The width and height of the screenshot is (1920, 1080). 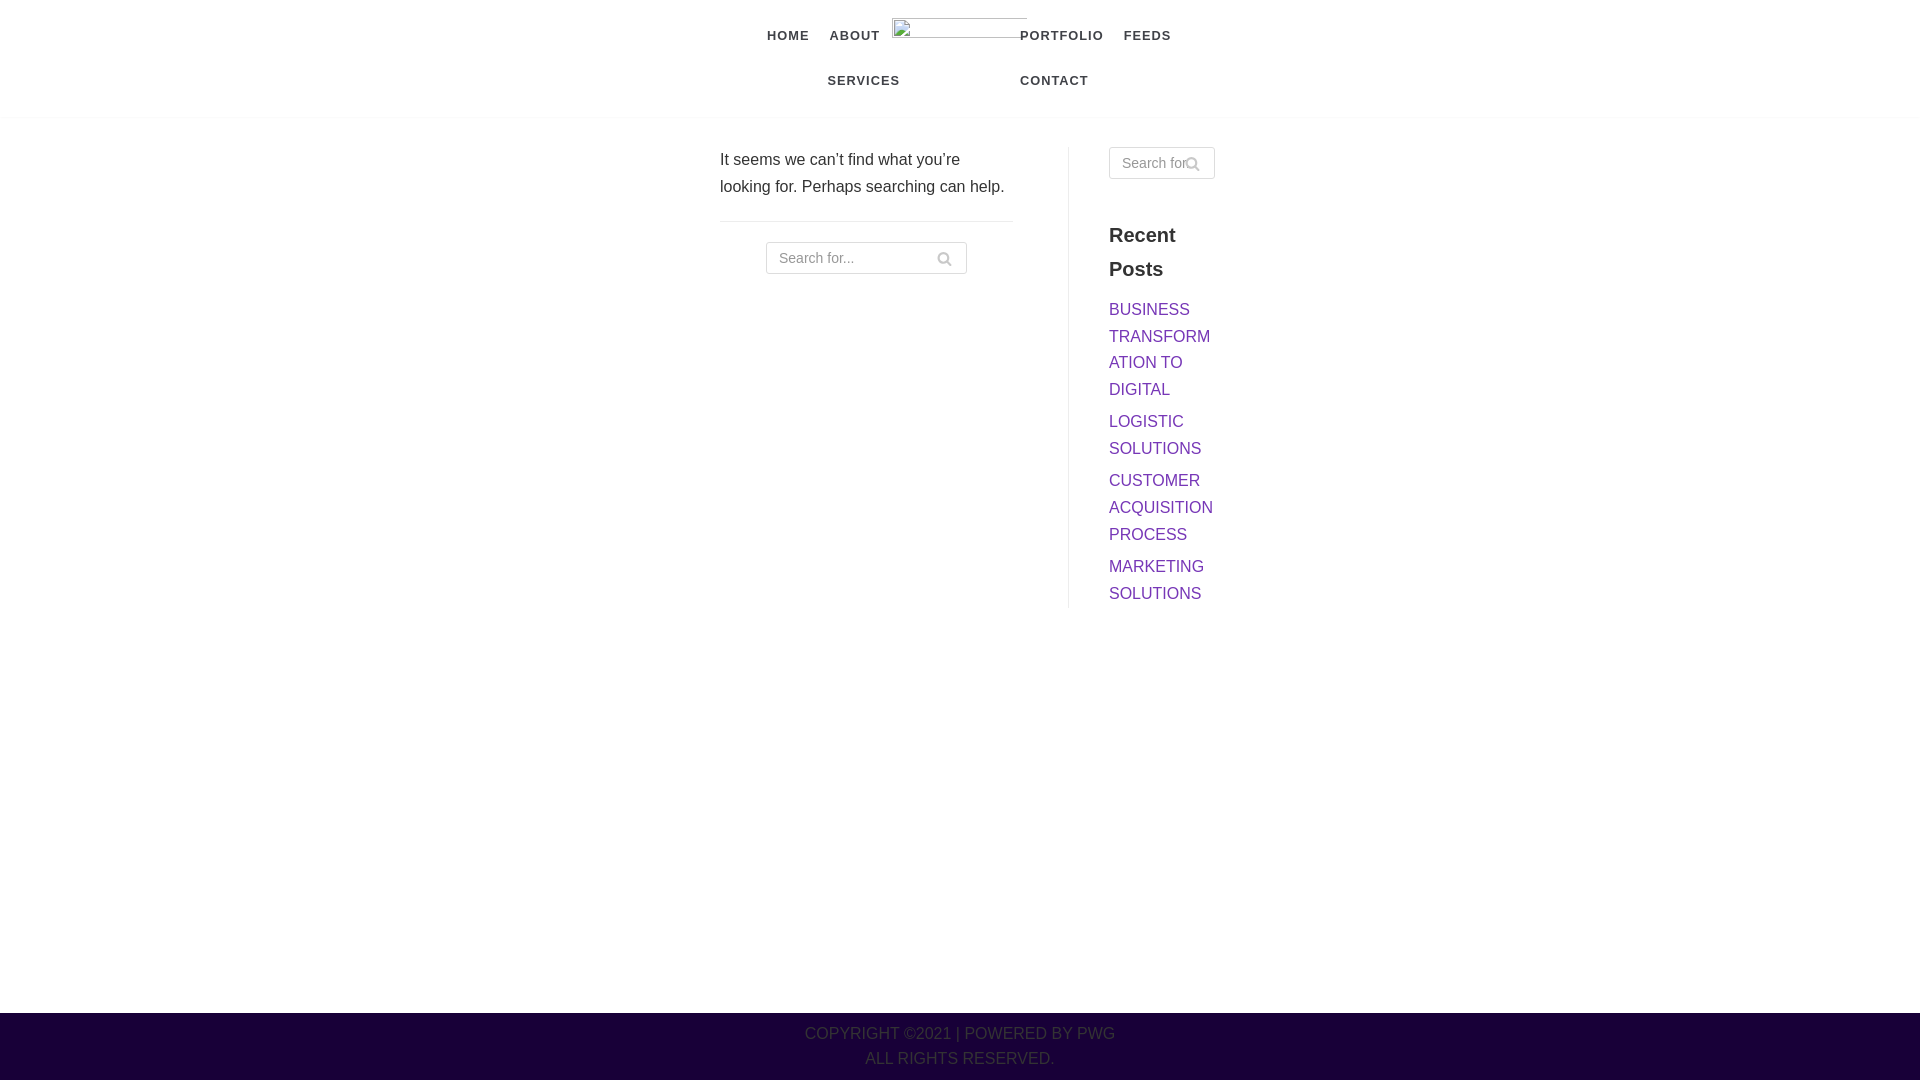 I want to click on HOME, so click(x=787, y=36).